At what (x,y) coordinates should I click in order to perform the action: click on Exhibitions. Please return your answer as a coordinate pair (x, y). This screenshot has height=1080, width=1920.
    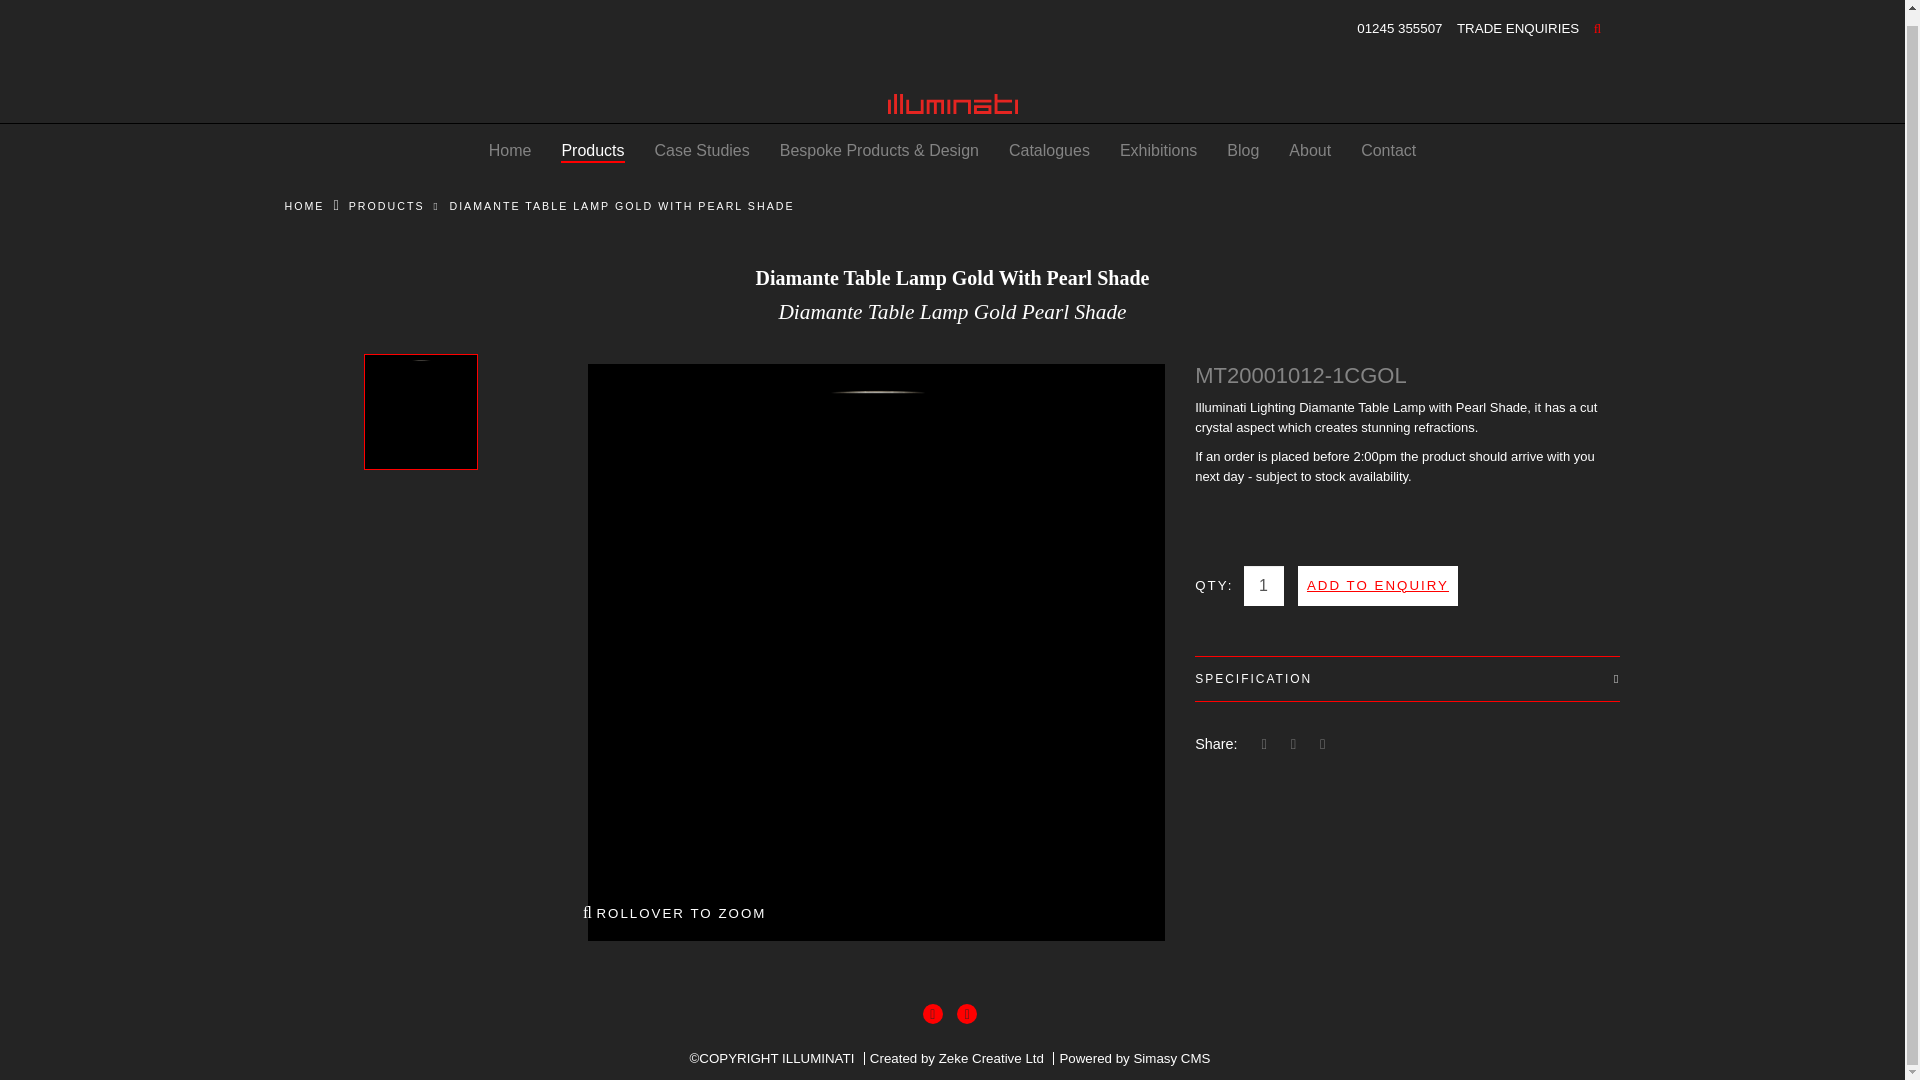
    Looking at the image, I should click on (1158, 150).